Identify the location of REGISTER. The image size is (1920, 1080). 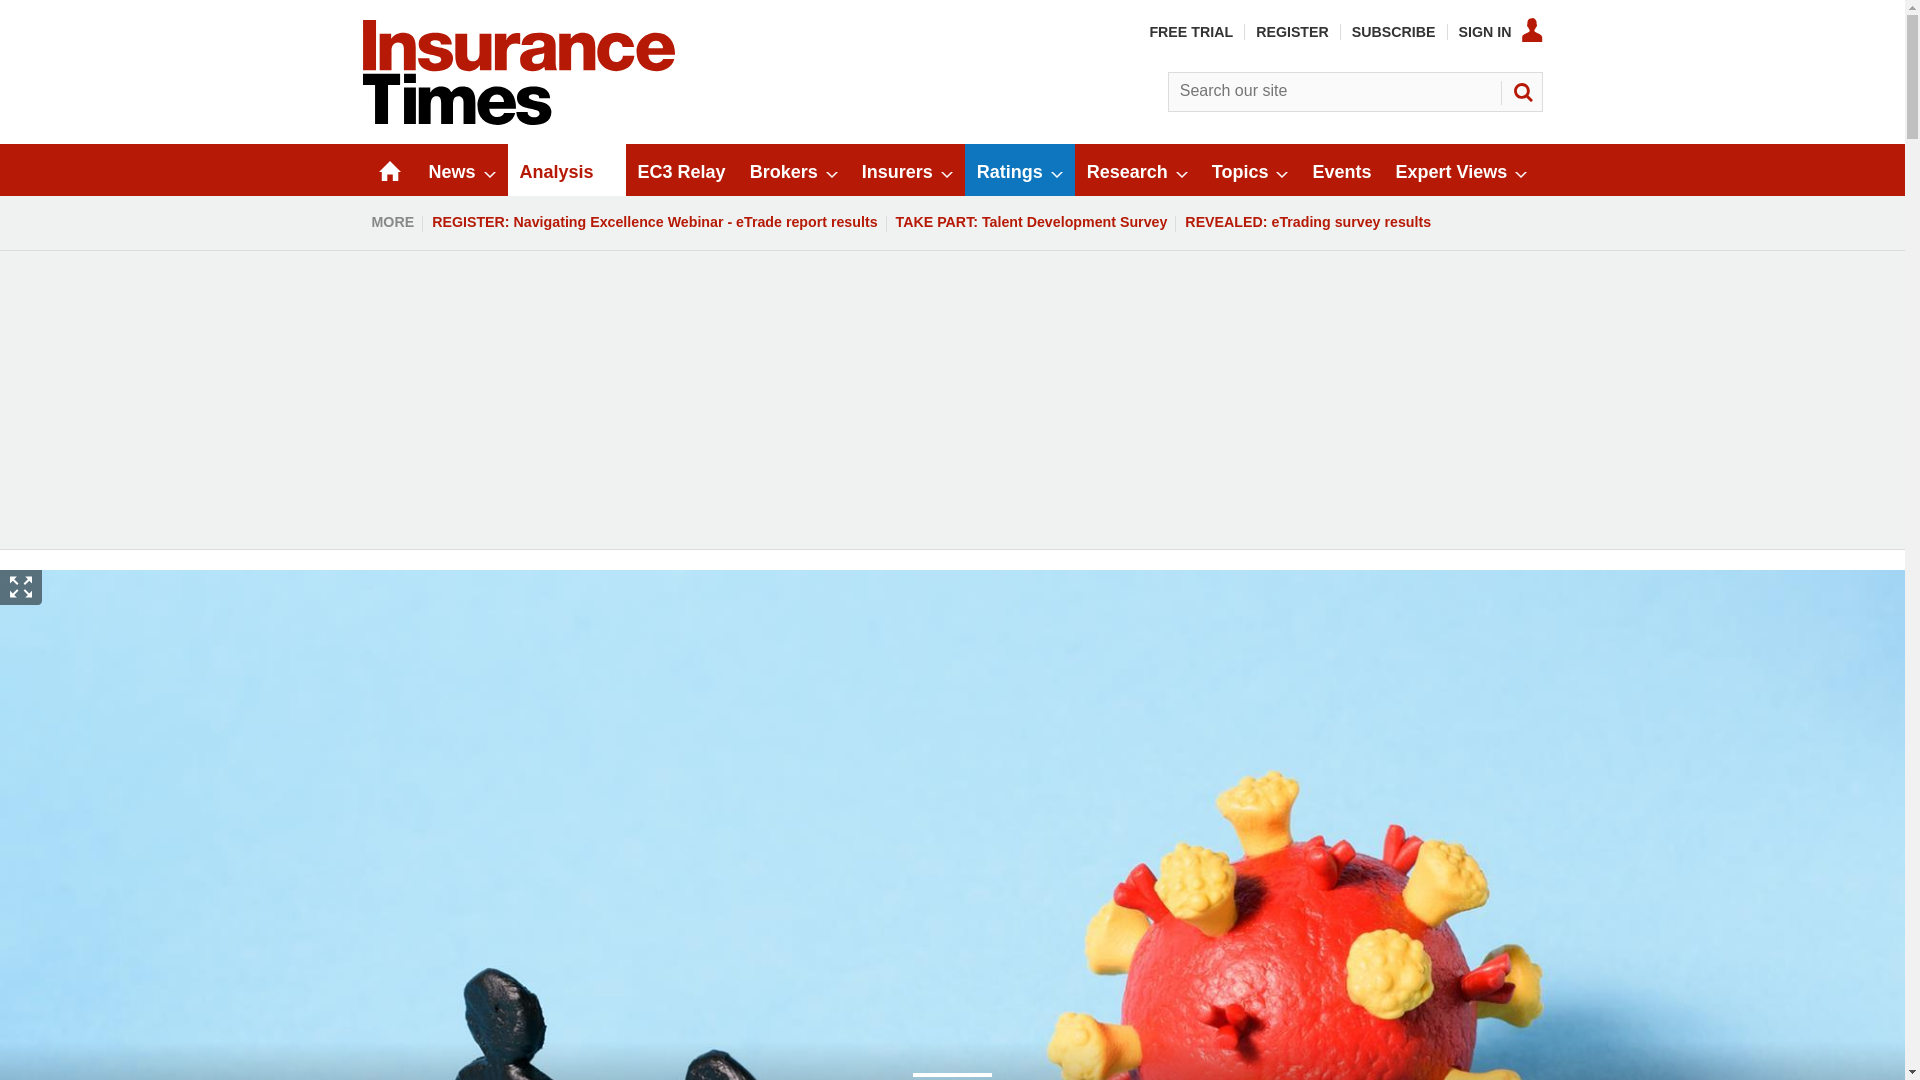
(1292, 31).